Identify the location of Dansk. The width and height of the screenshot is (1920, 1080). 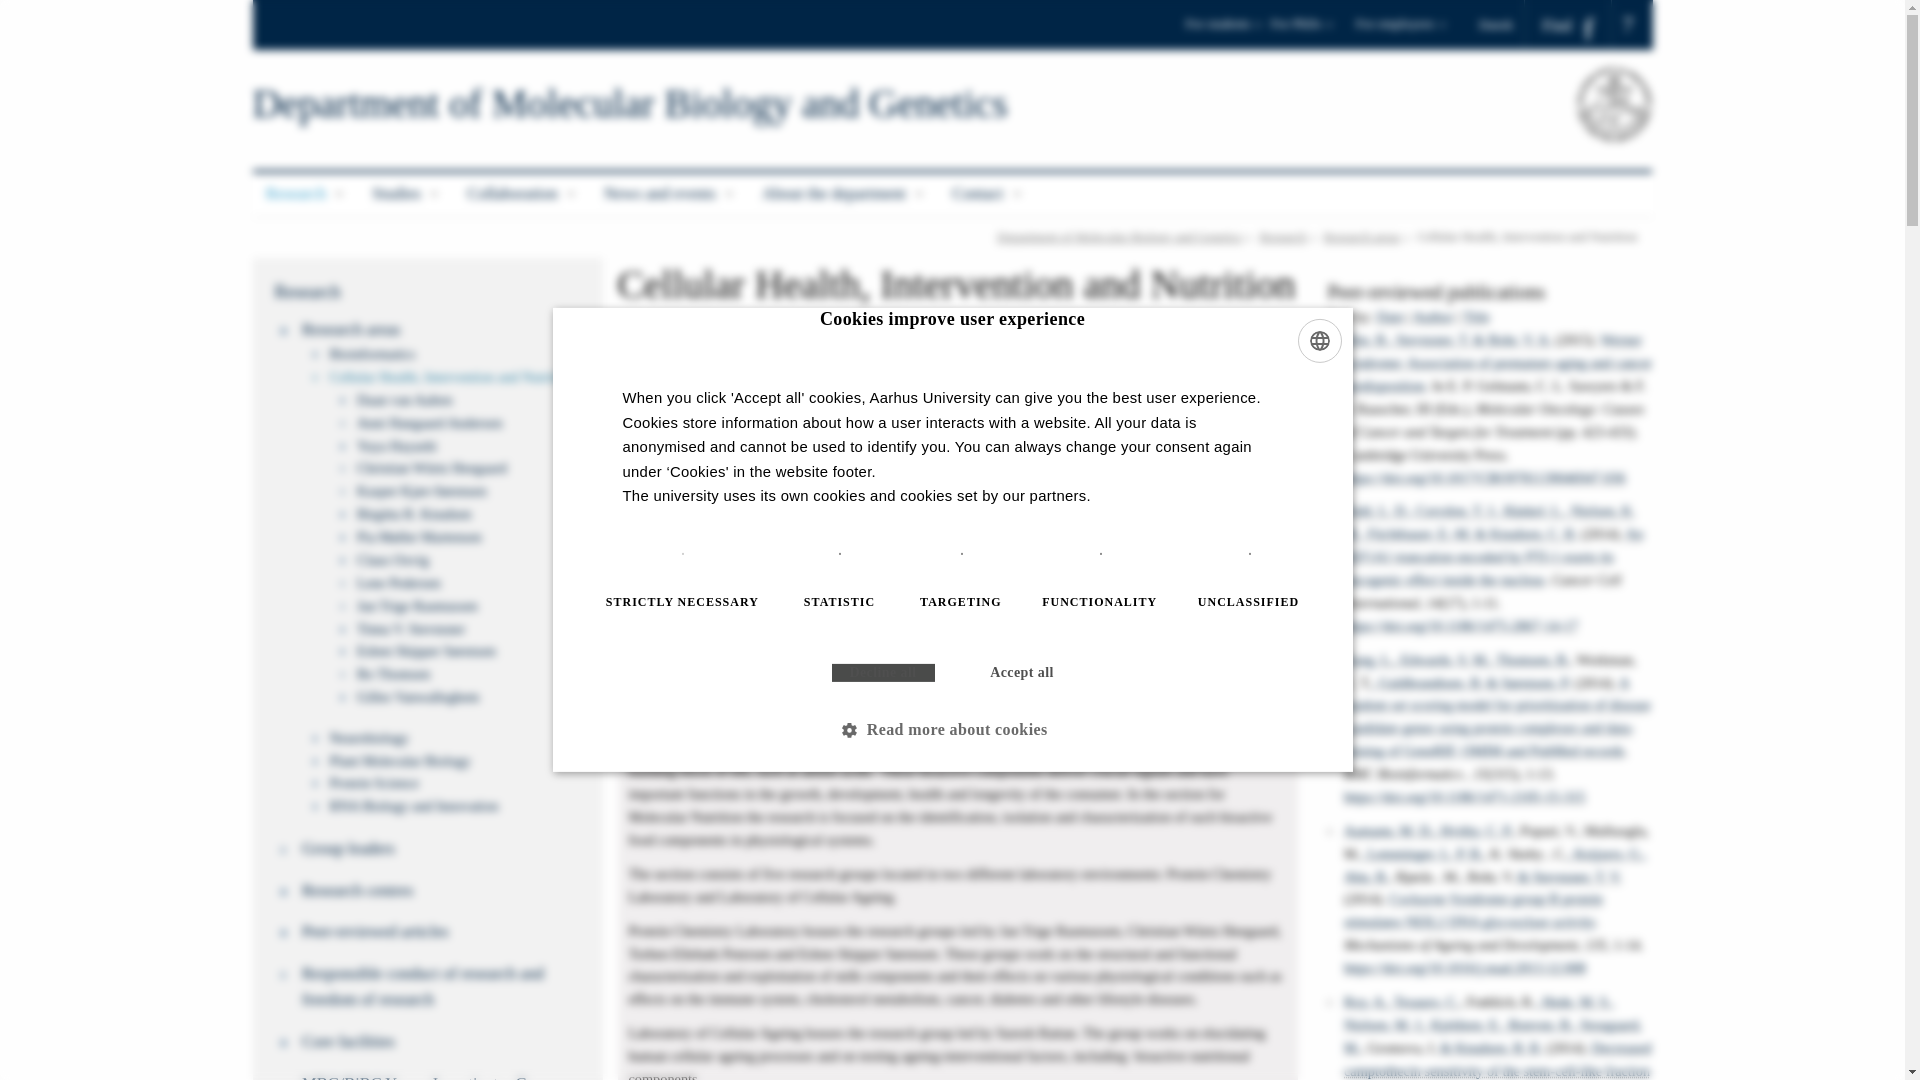
(1502, 24).